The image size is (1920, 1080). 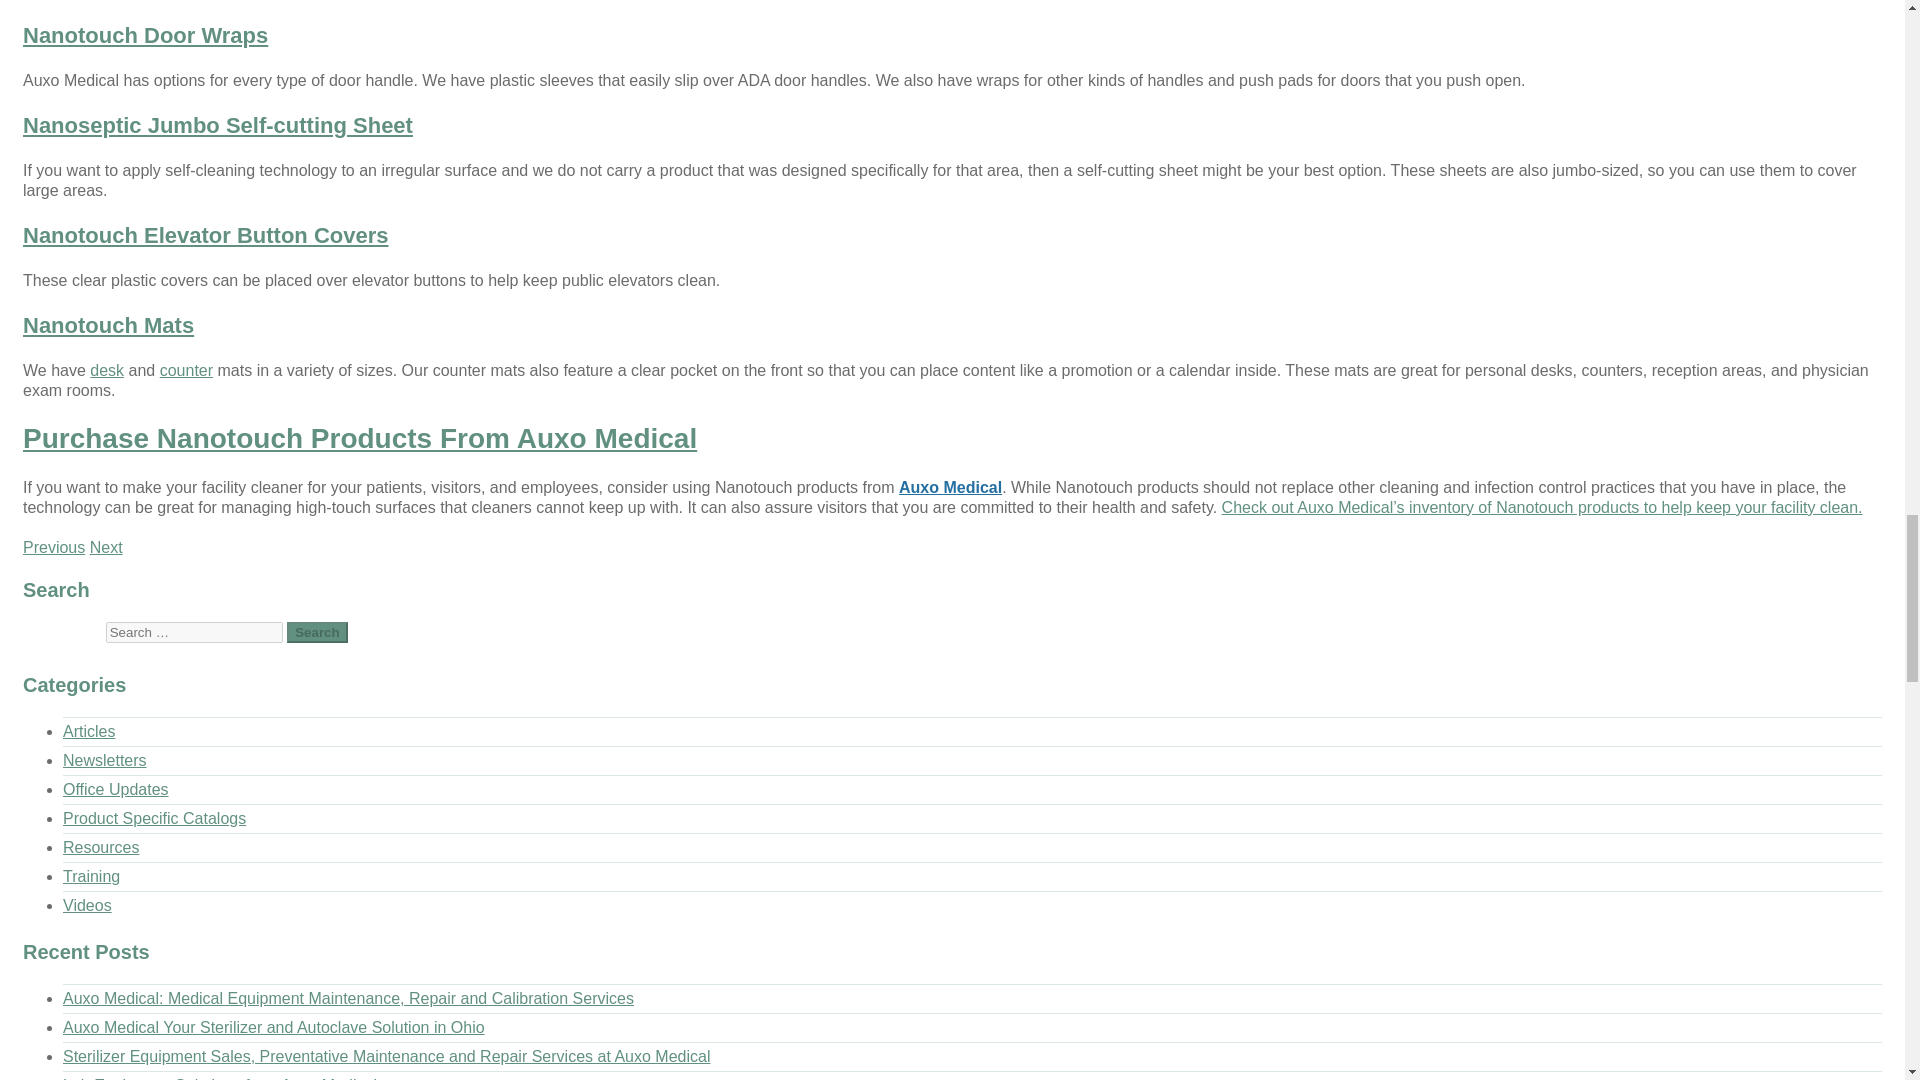 I want to click on Search, so click(x=316, y=632).